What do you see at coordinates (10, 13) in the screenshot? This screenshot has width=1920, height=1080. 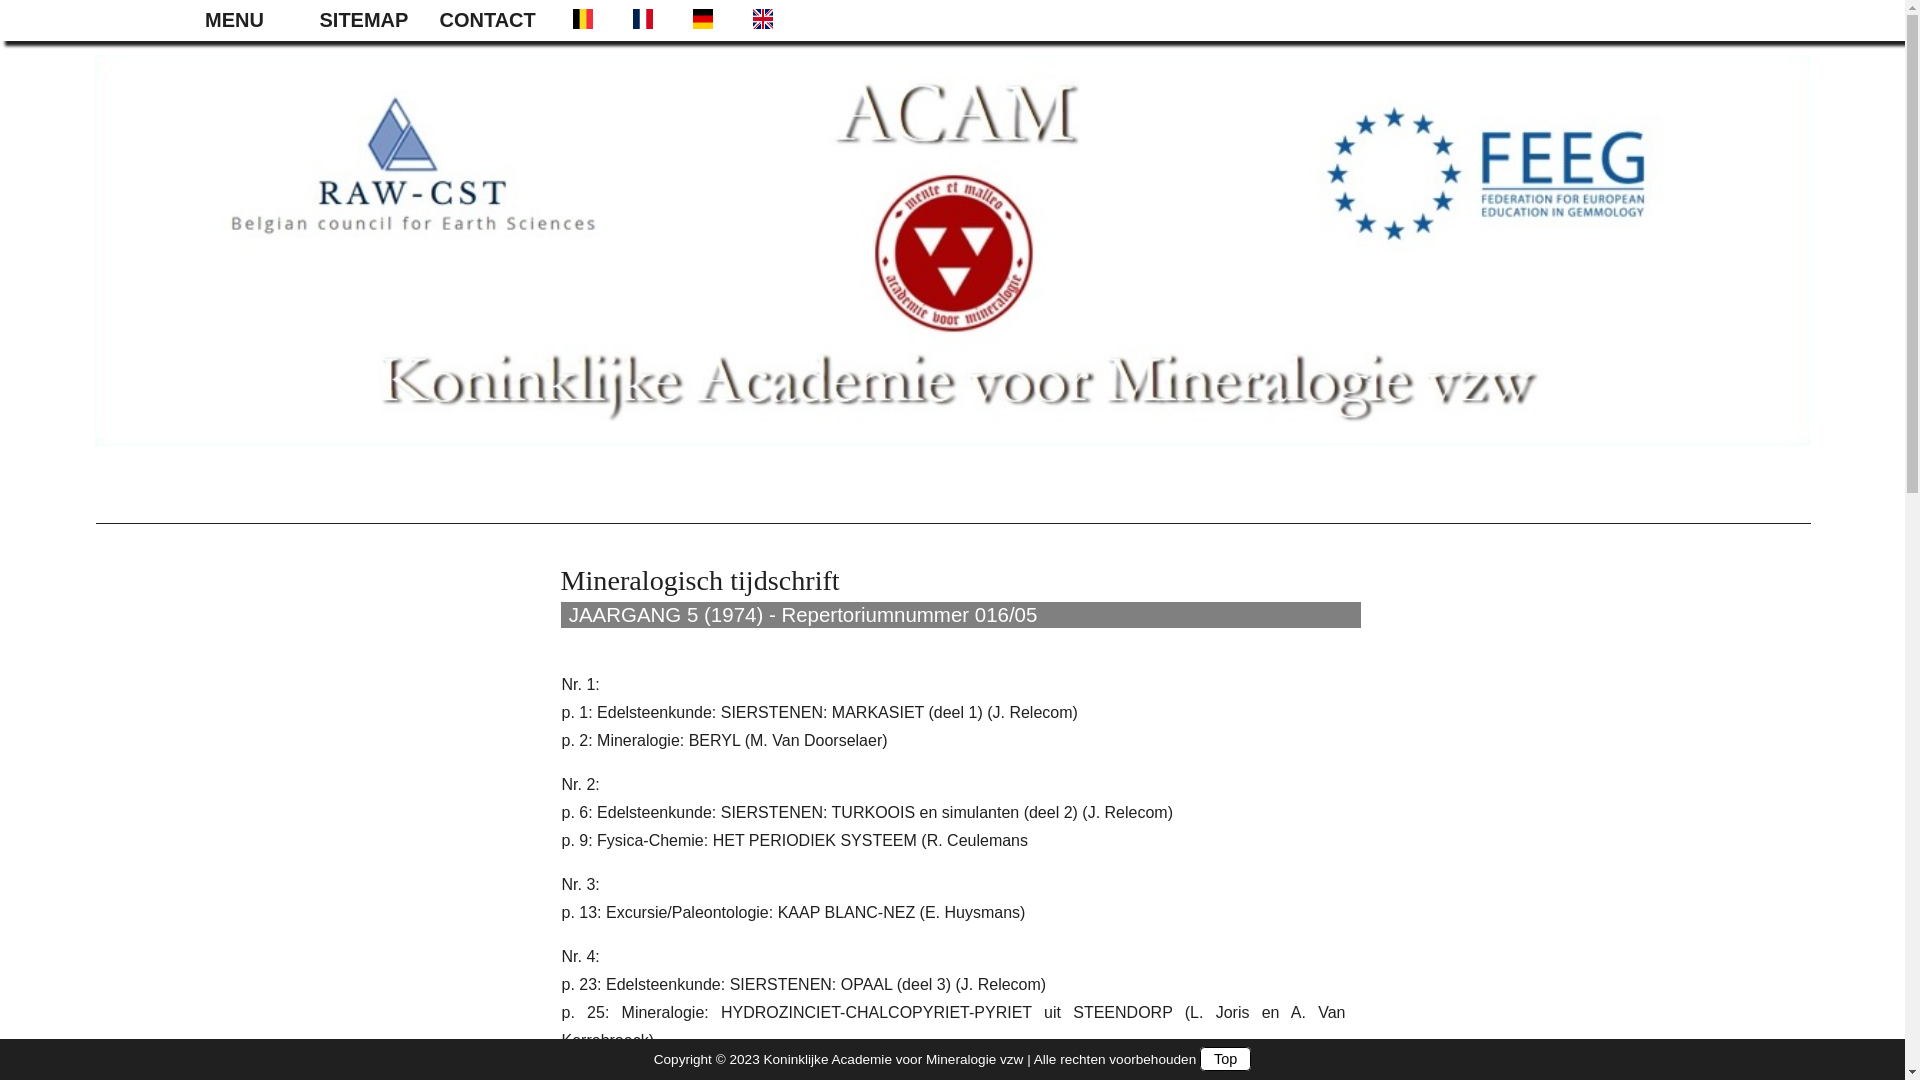 I see `Top` at bounding box center [10, 13].